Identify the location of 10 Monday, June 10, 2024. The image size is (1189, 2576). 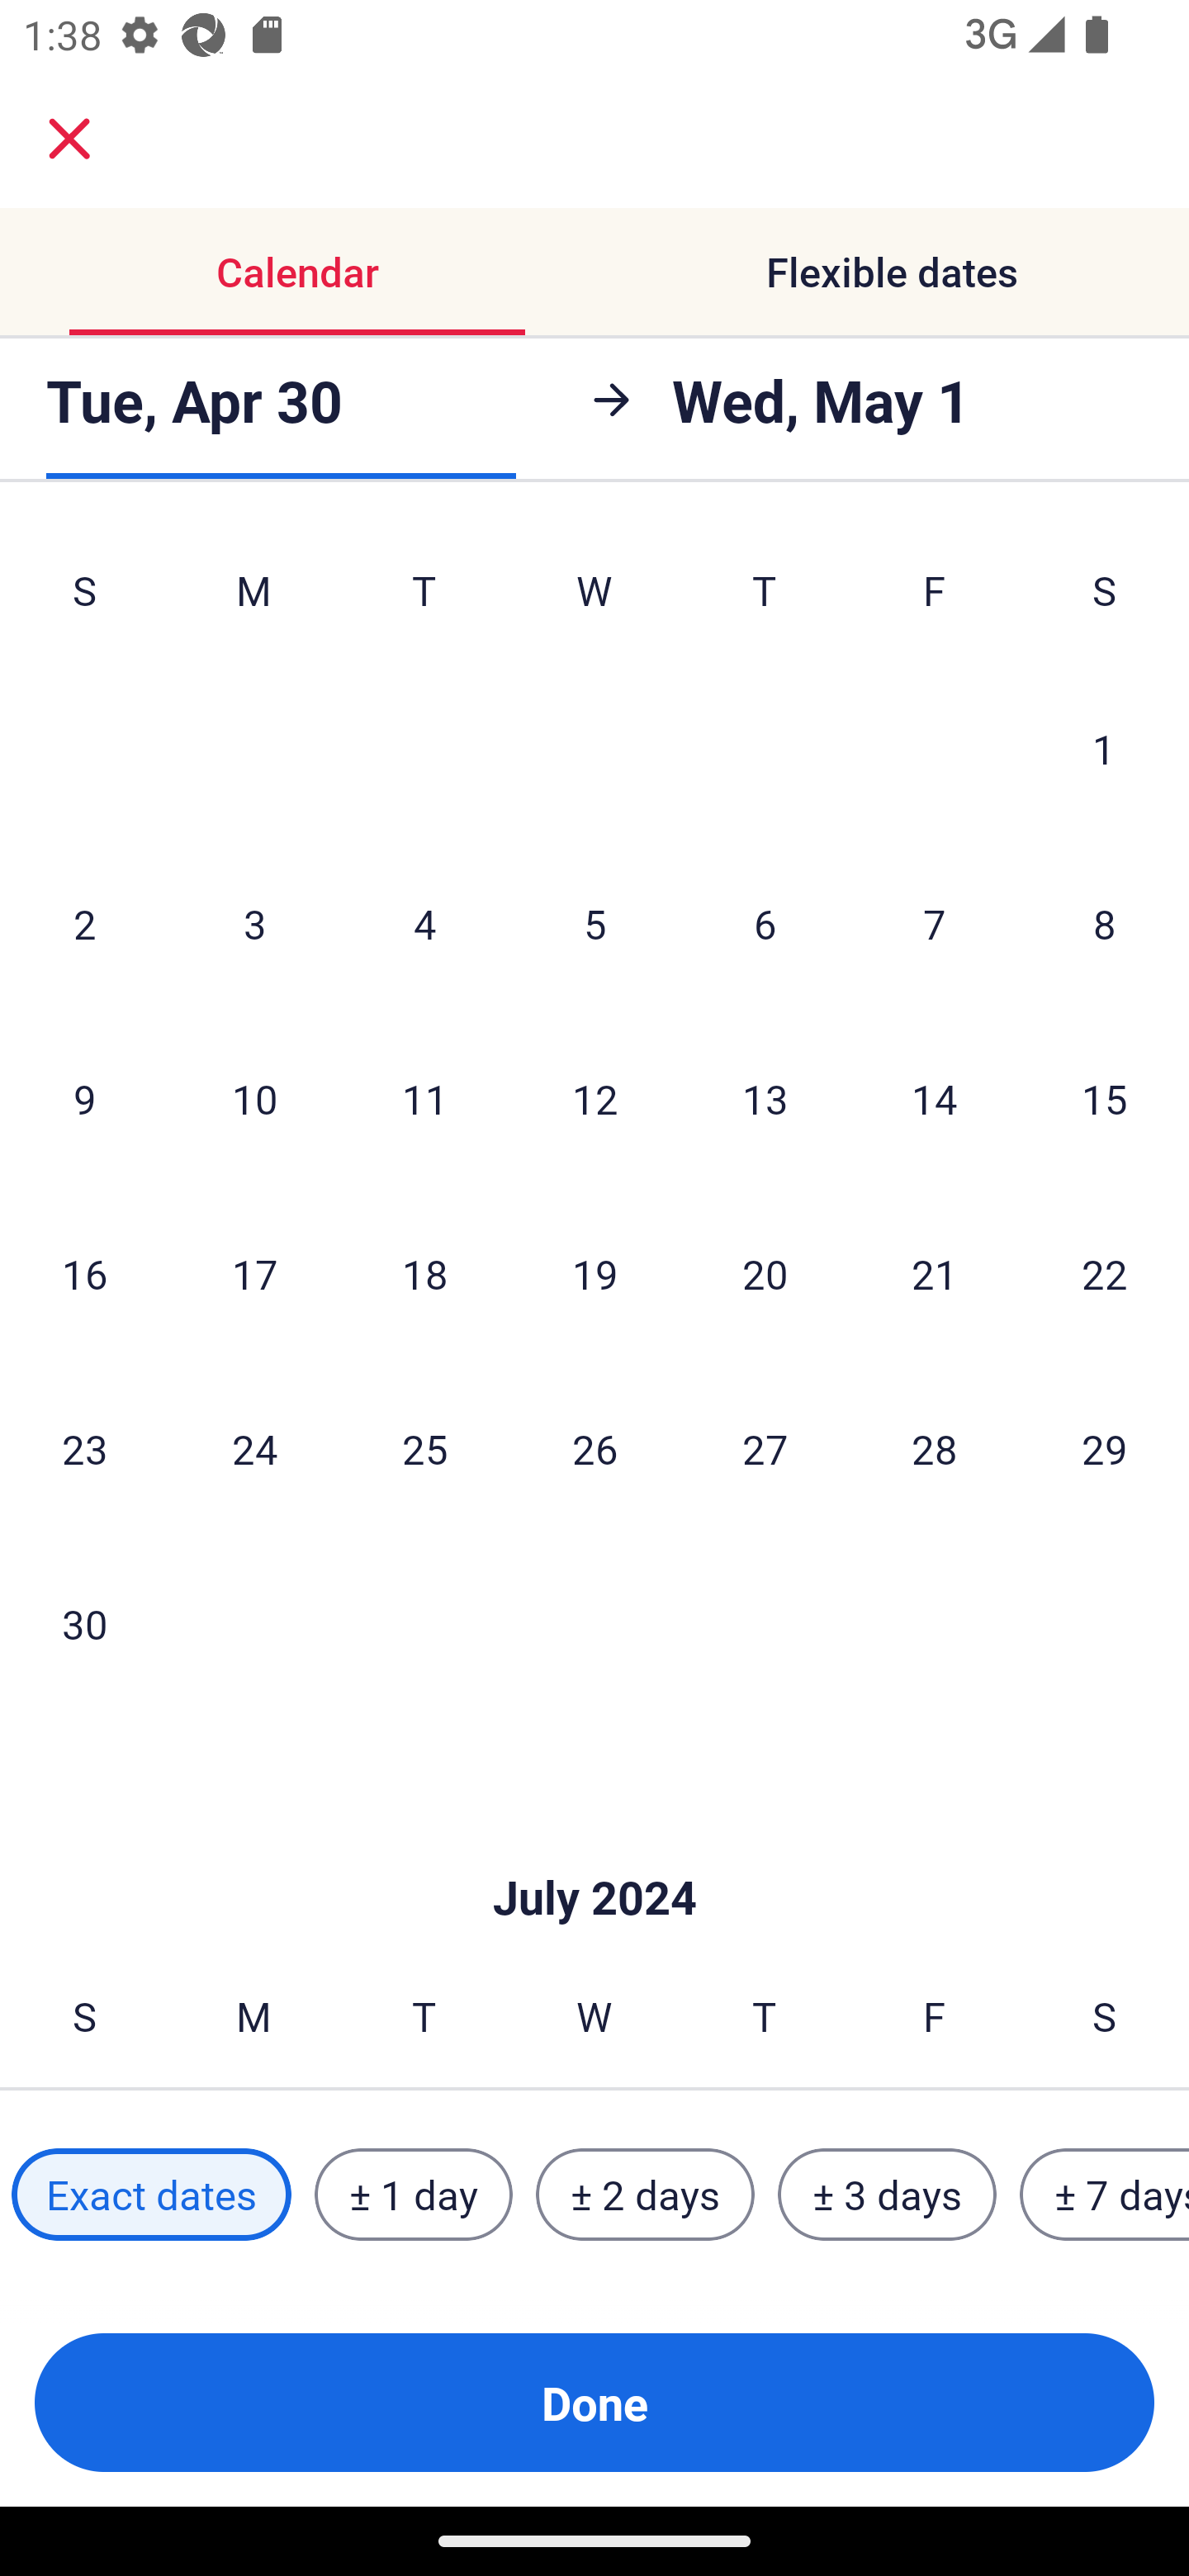
(254, 1098).